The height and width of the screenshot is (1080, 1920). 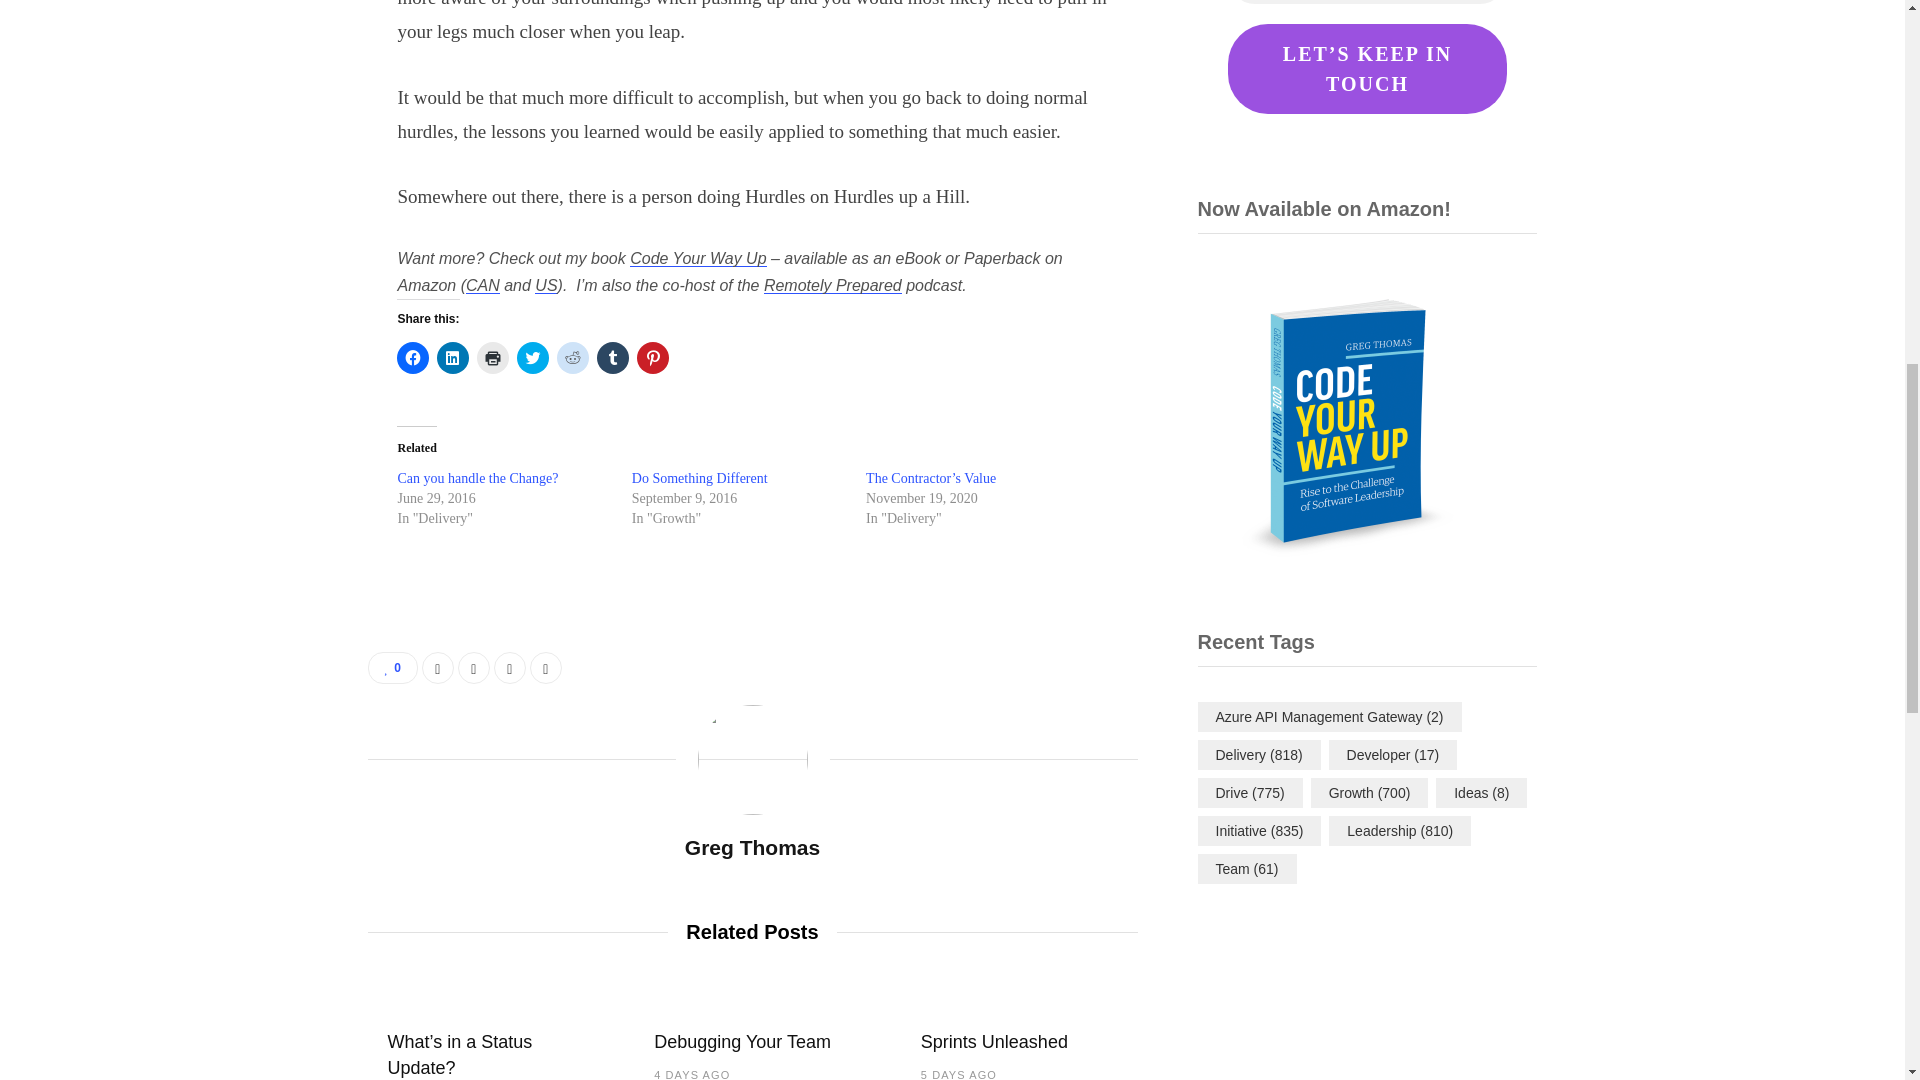 What do you see at coordinates (452, 358) in the screenshot?
I see `Click to share on LinkedIn` at bounding box center [452, 358].